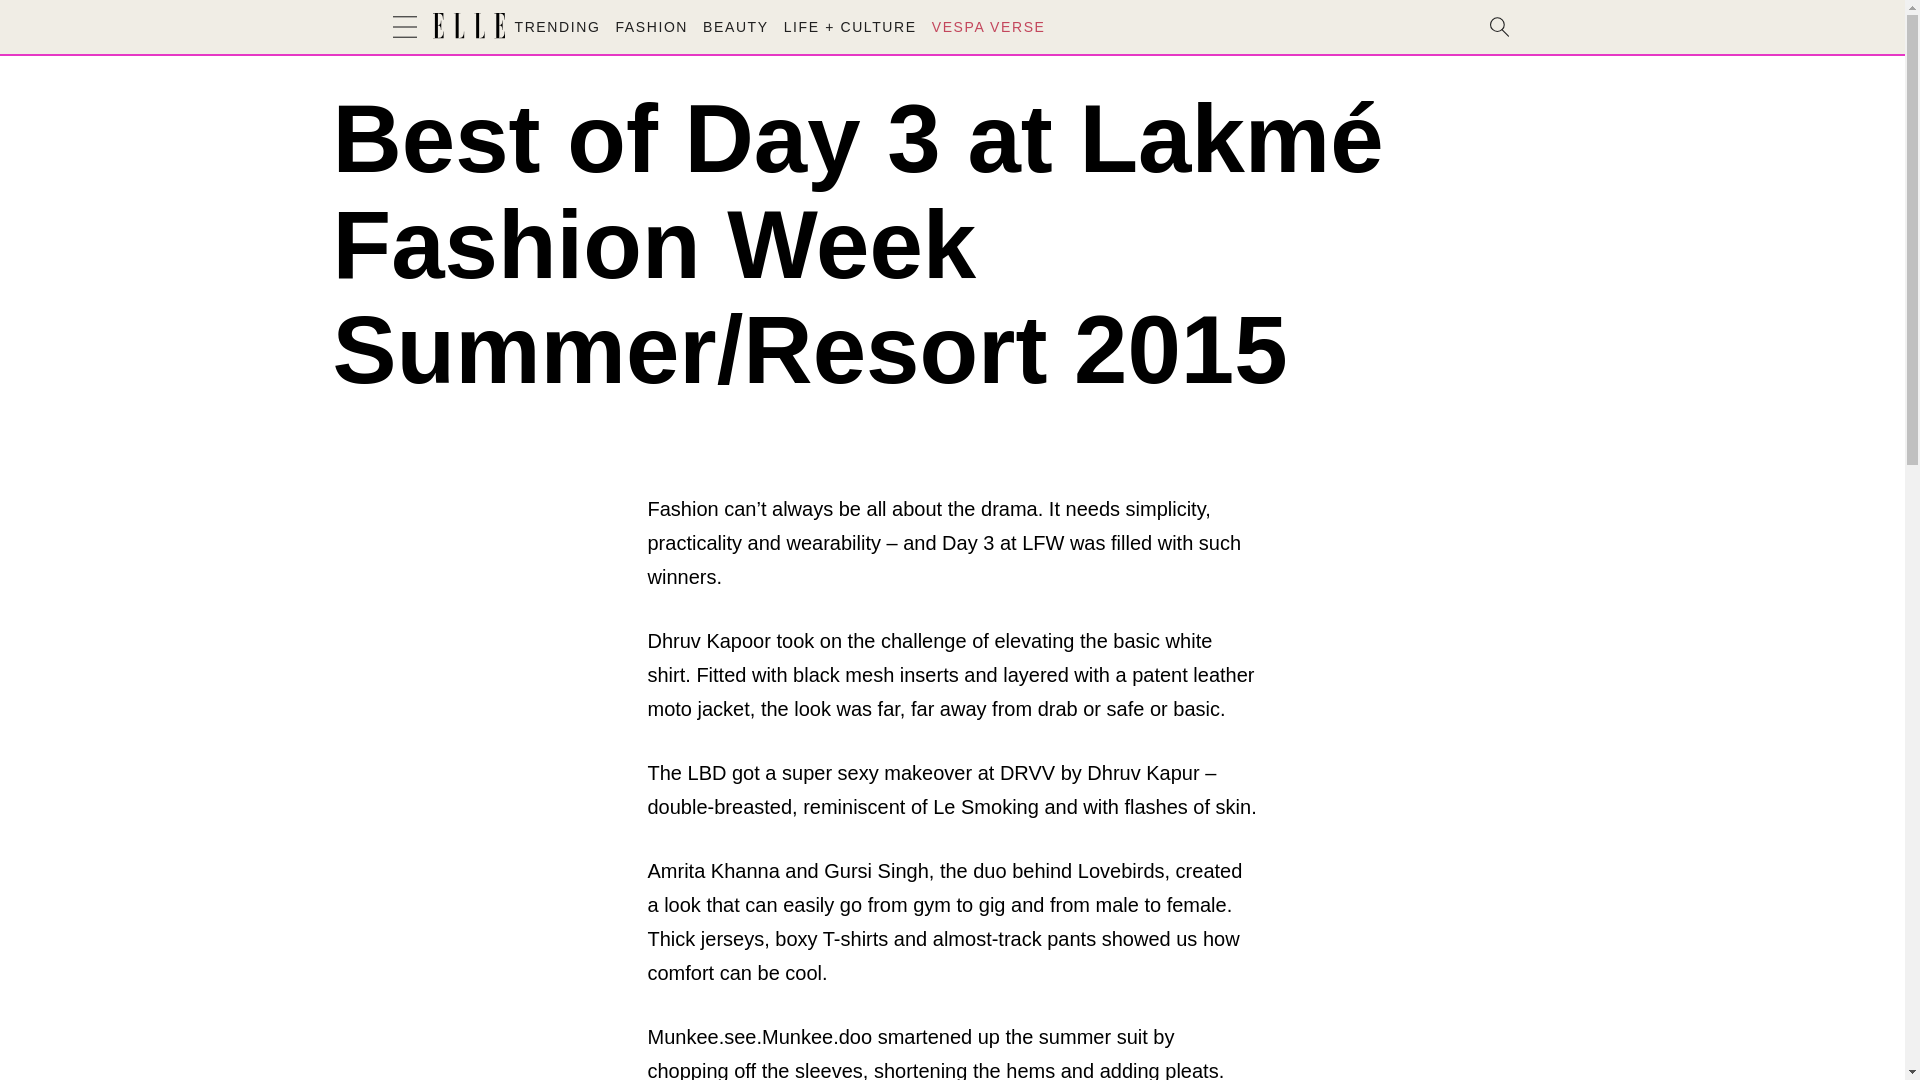 The height and width of the screenshot is (1080, 1920). What do you see at coordinates (650, 26) in the screenshot?
I see `FASHION` at bounding box center [650, 26].